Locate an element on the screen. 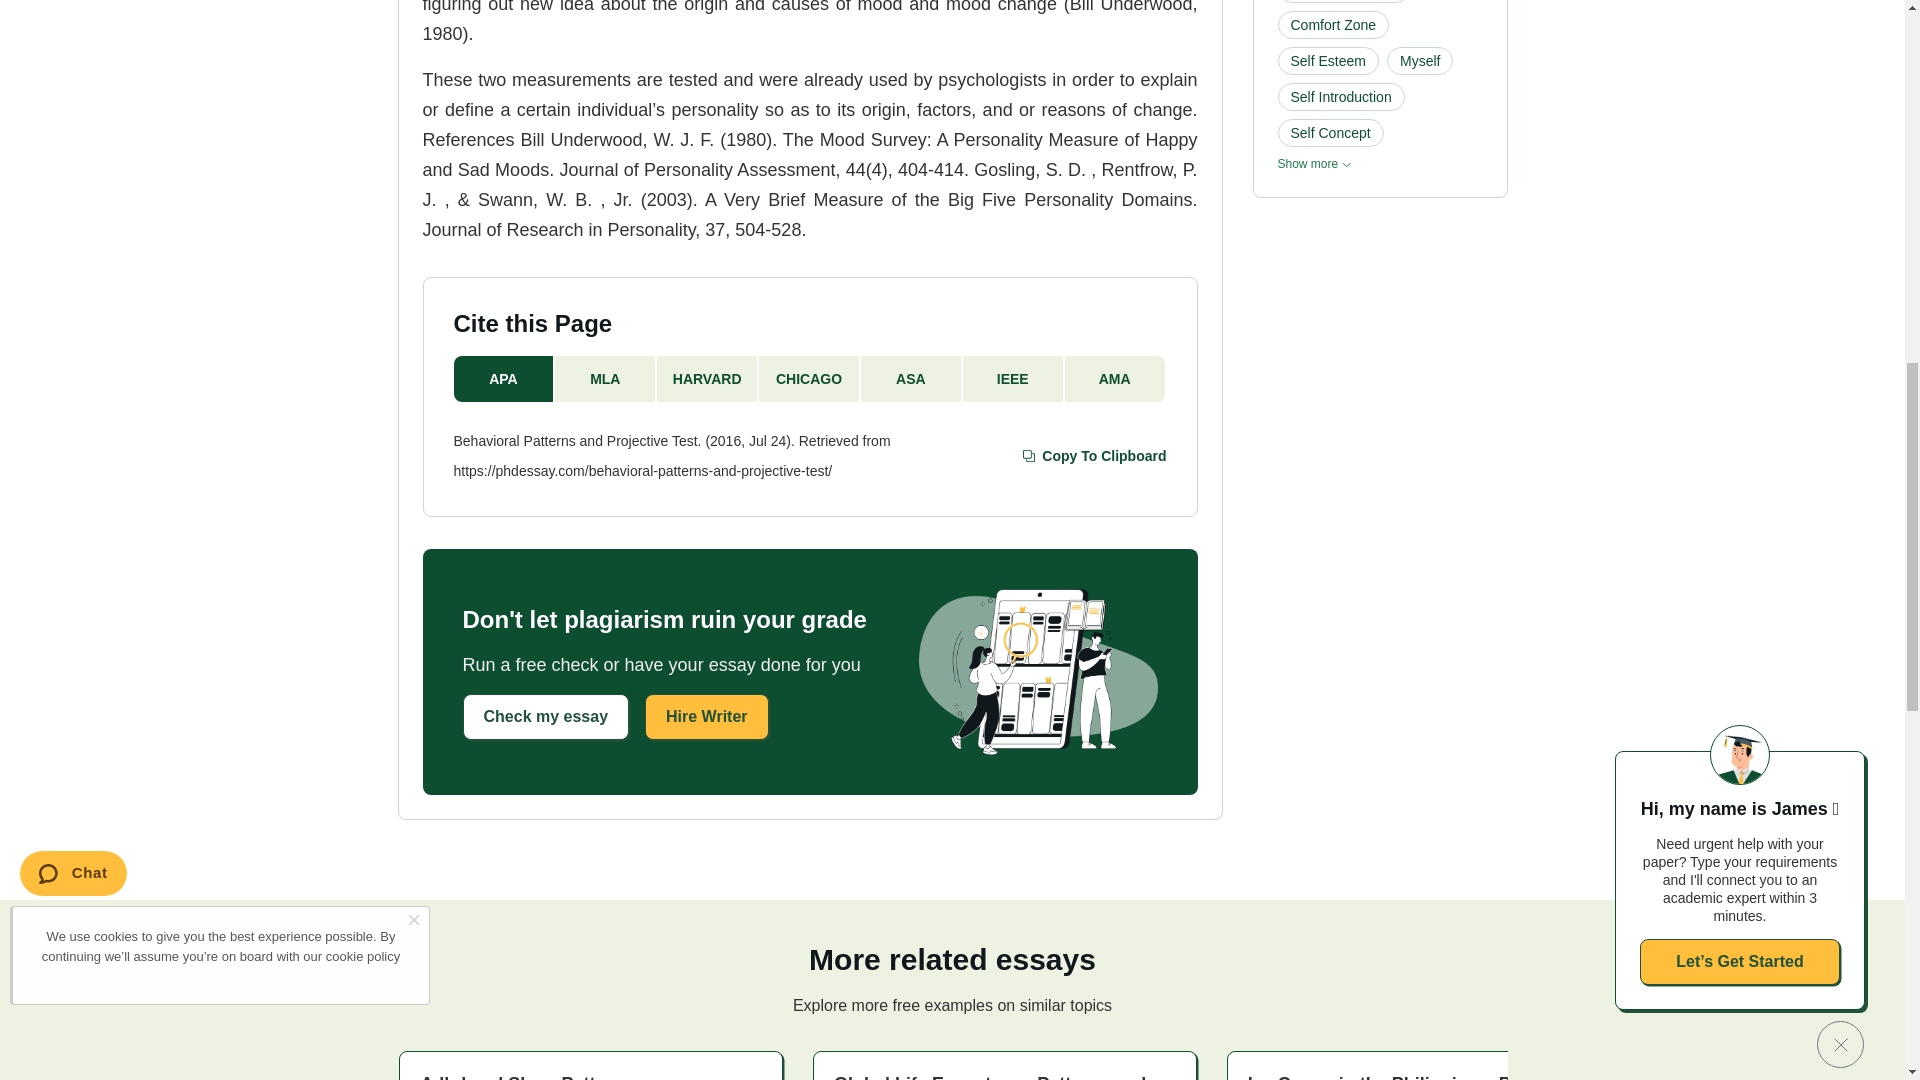 Image resolution: width=1920 pixels, height=1080 pixels. APA is located at coordinates (504, 378).